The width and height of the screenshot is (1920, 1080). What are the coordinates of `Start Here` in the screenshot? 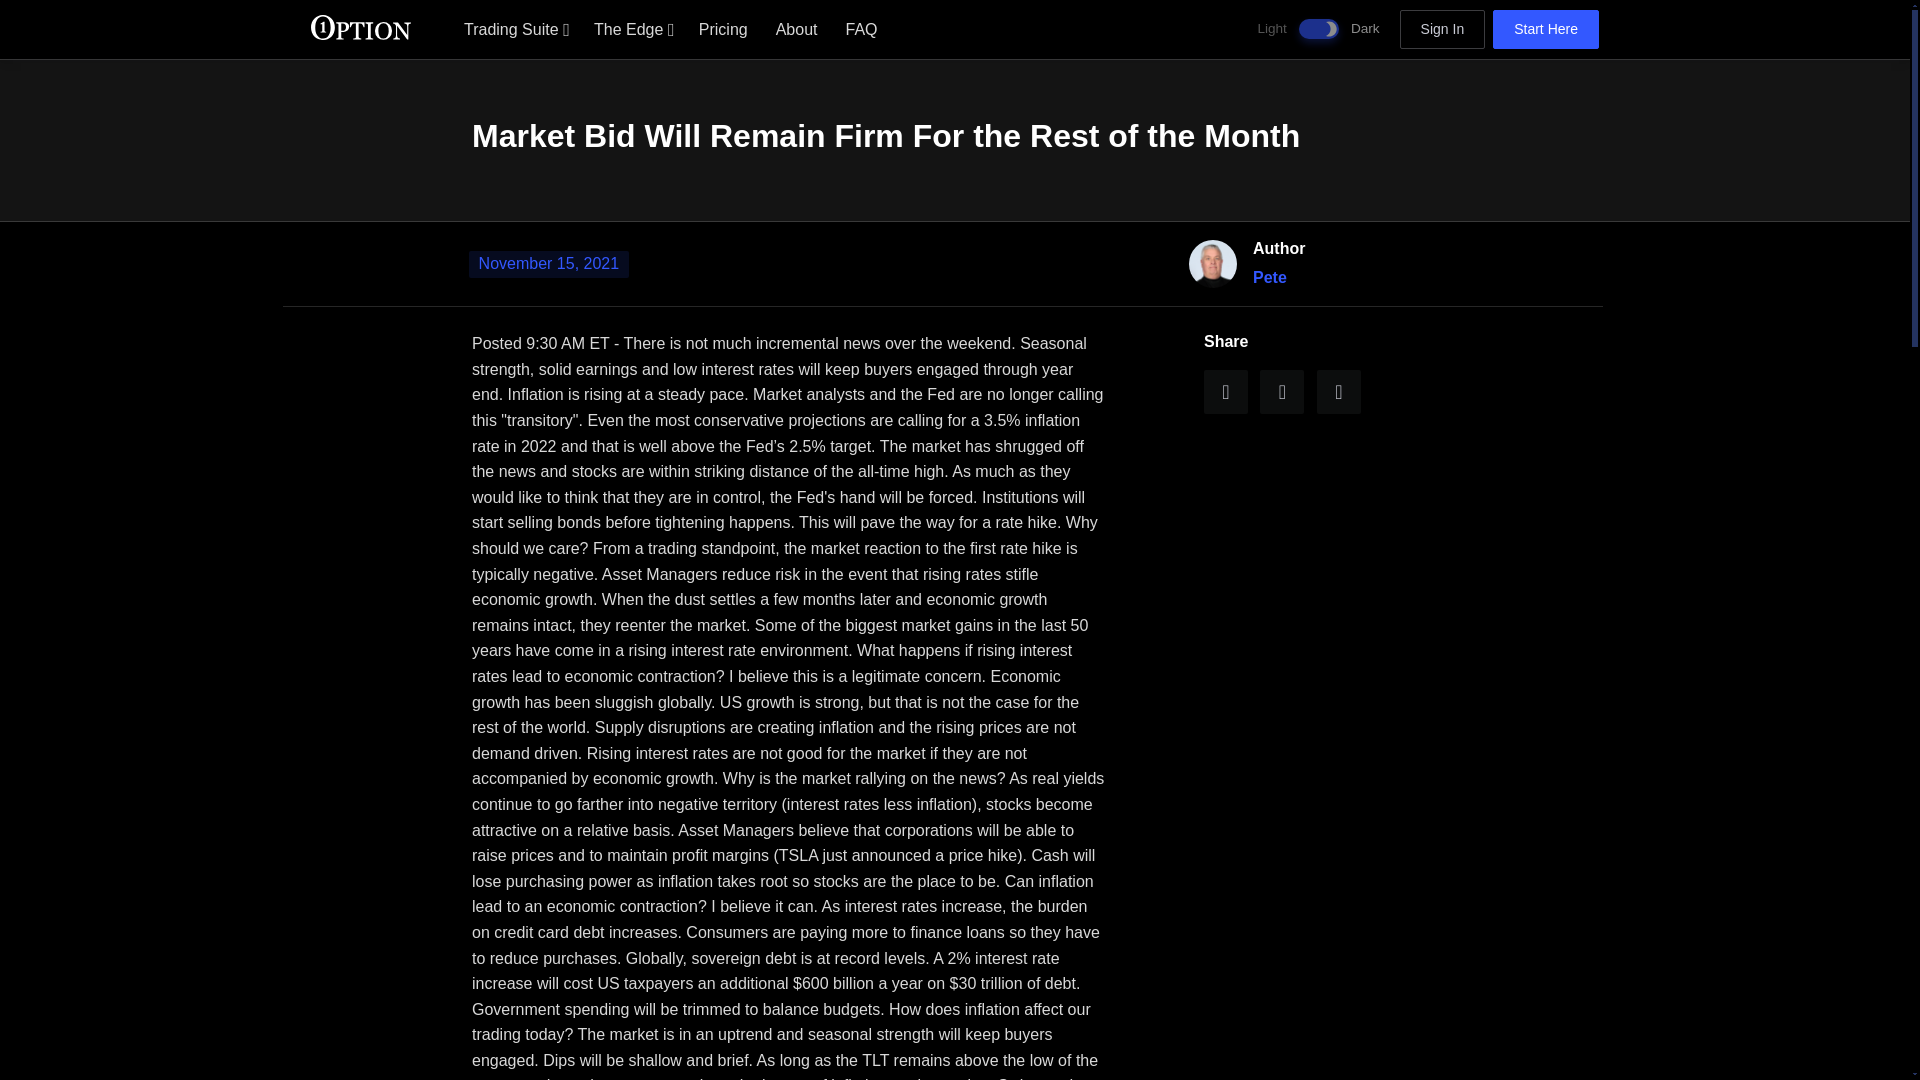 It's located at (1546, 29).